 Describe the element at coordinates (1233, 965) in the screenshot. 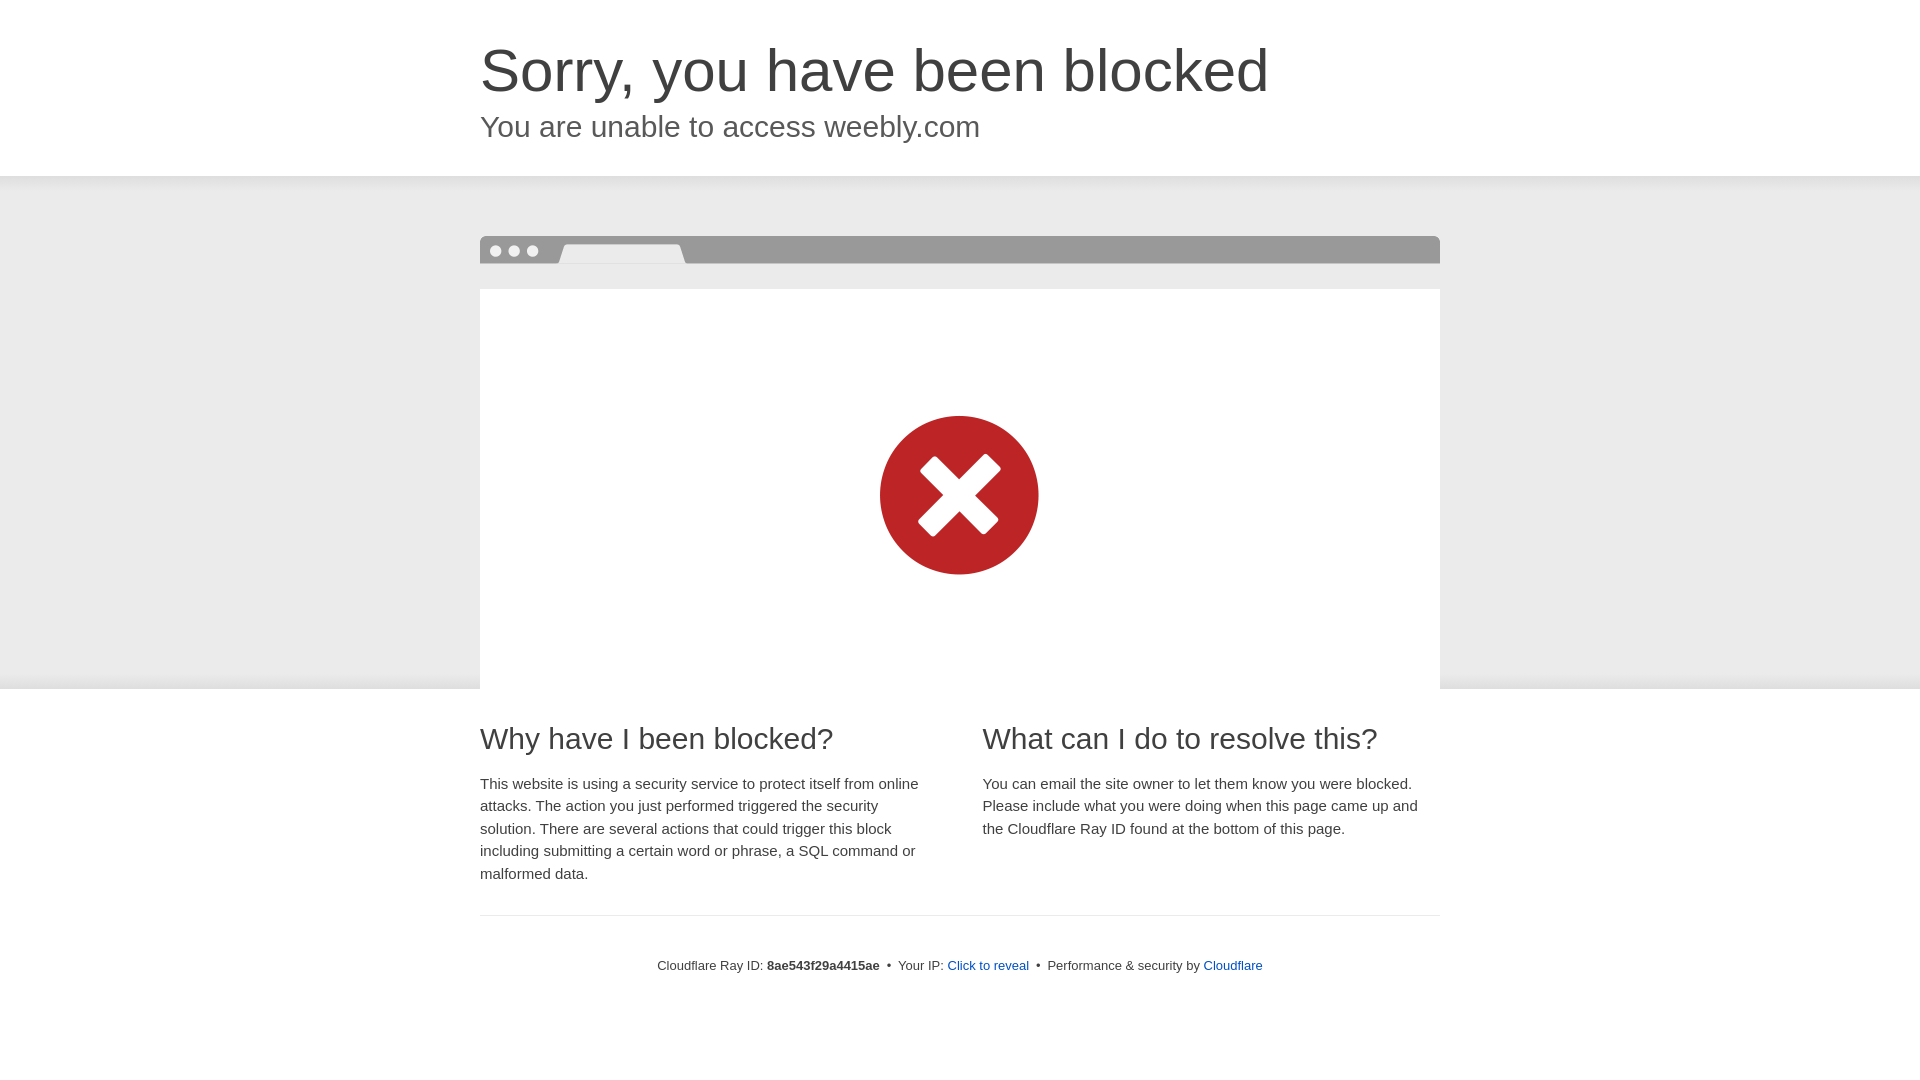

I see `Cloudflare` at that location.